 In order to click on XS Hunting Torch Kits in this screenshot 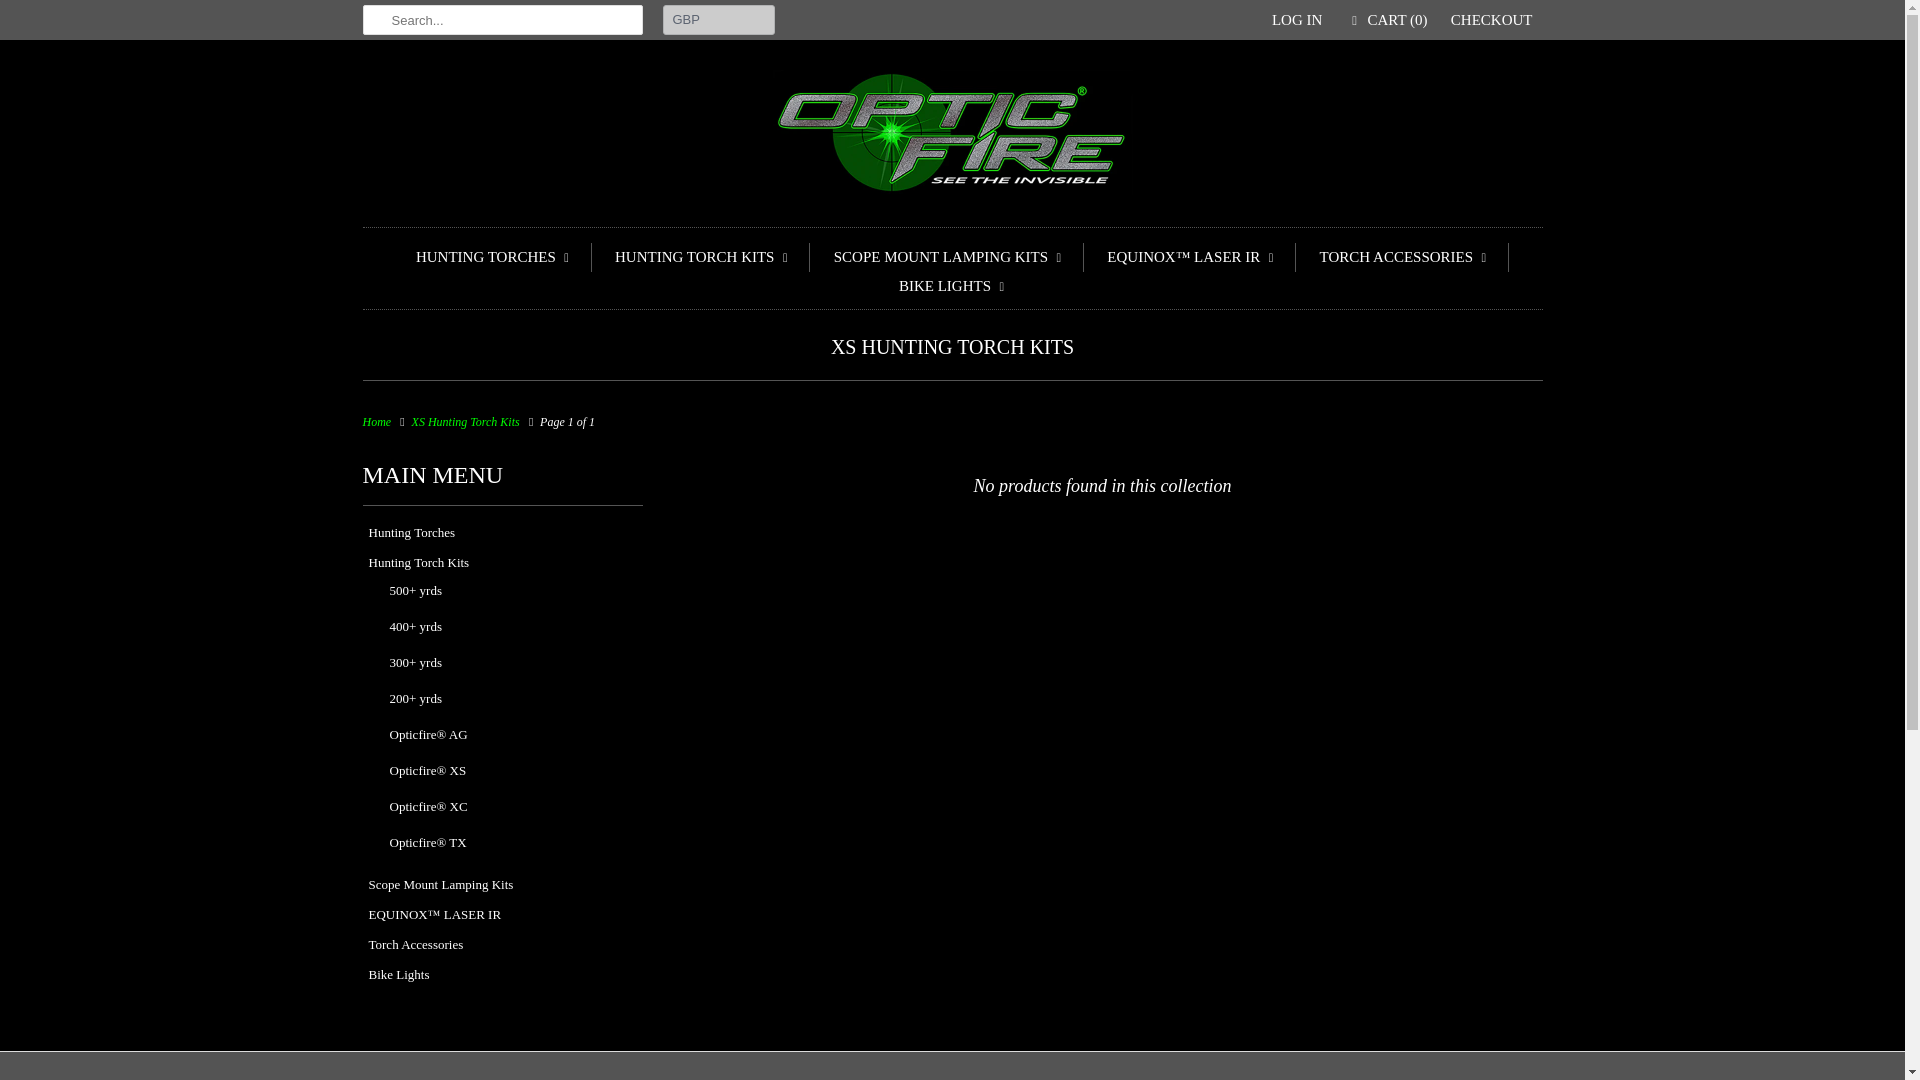, I will do `click(952, 346)`.